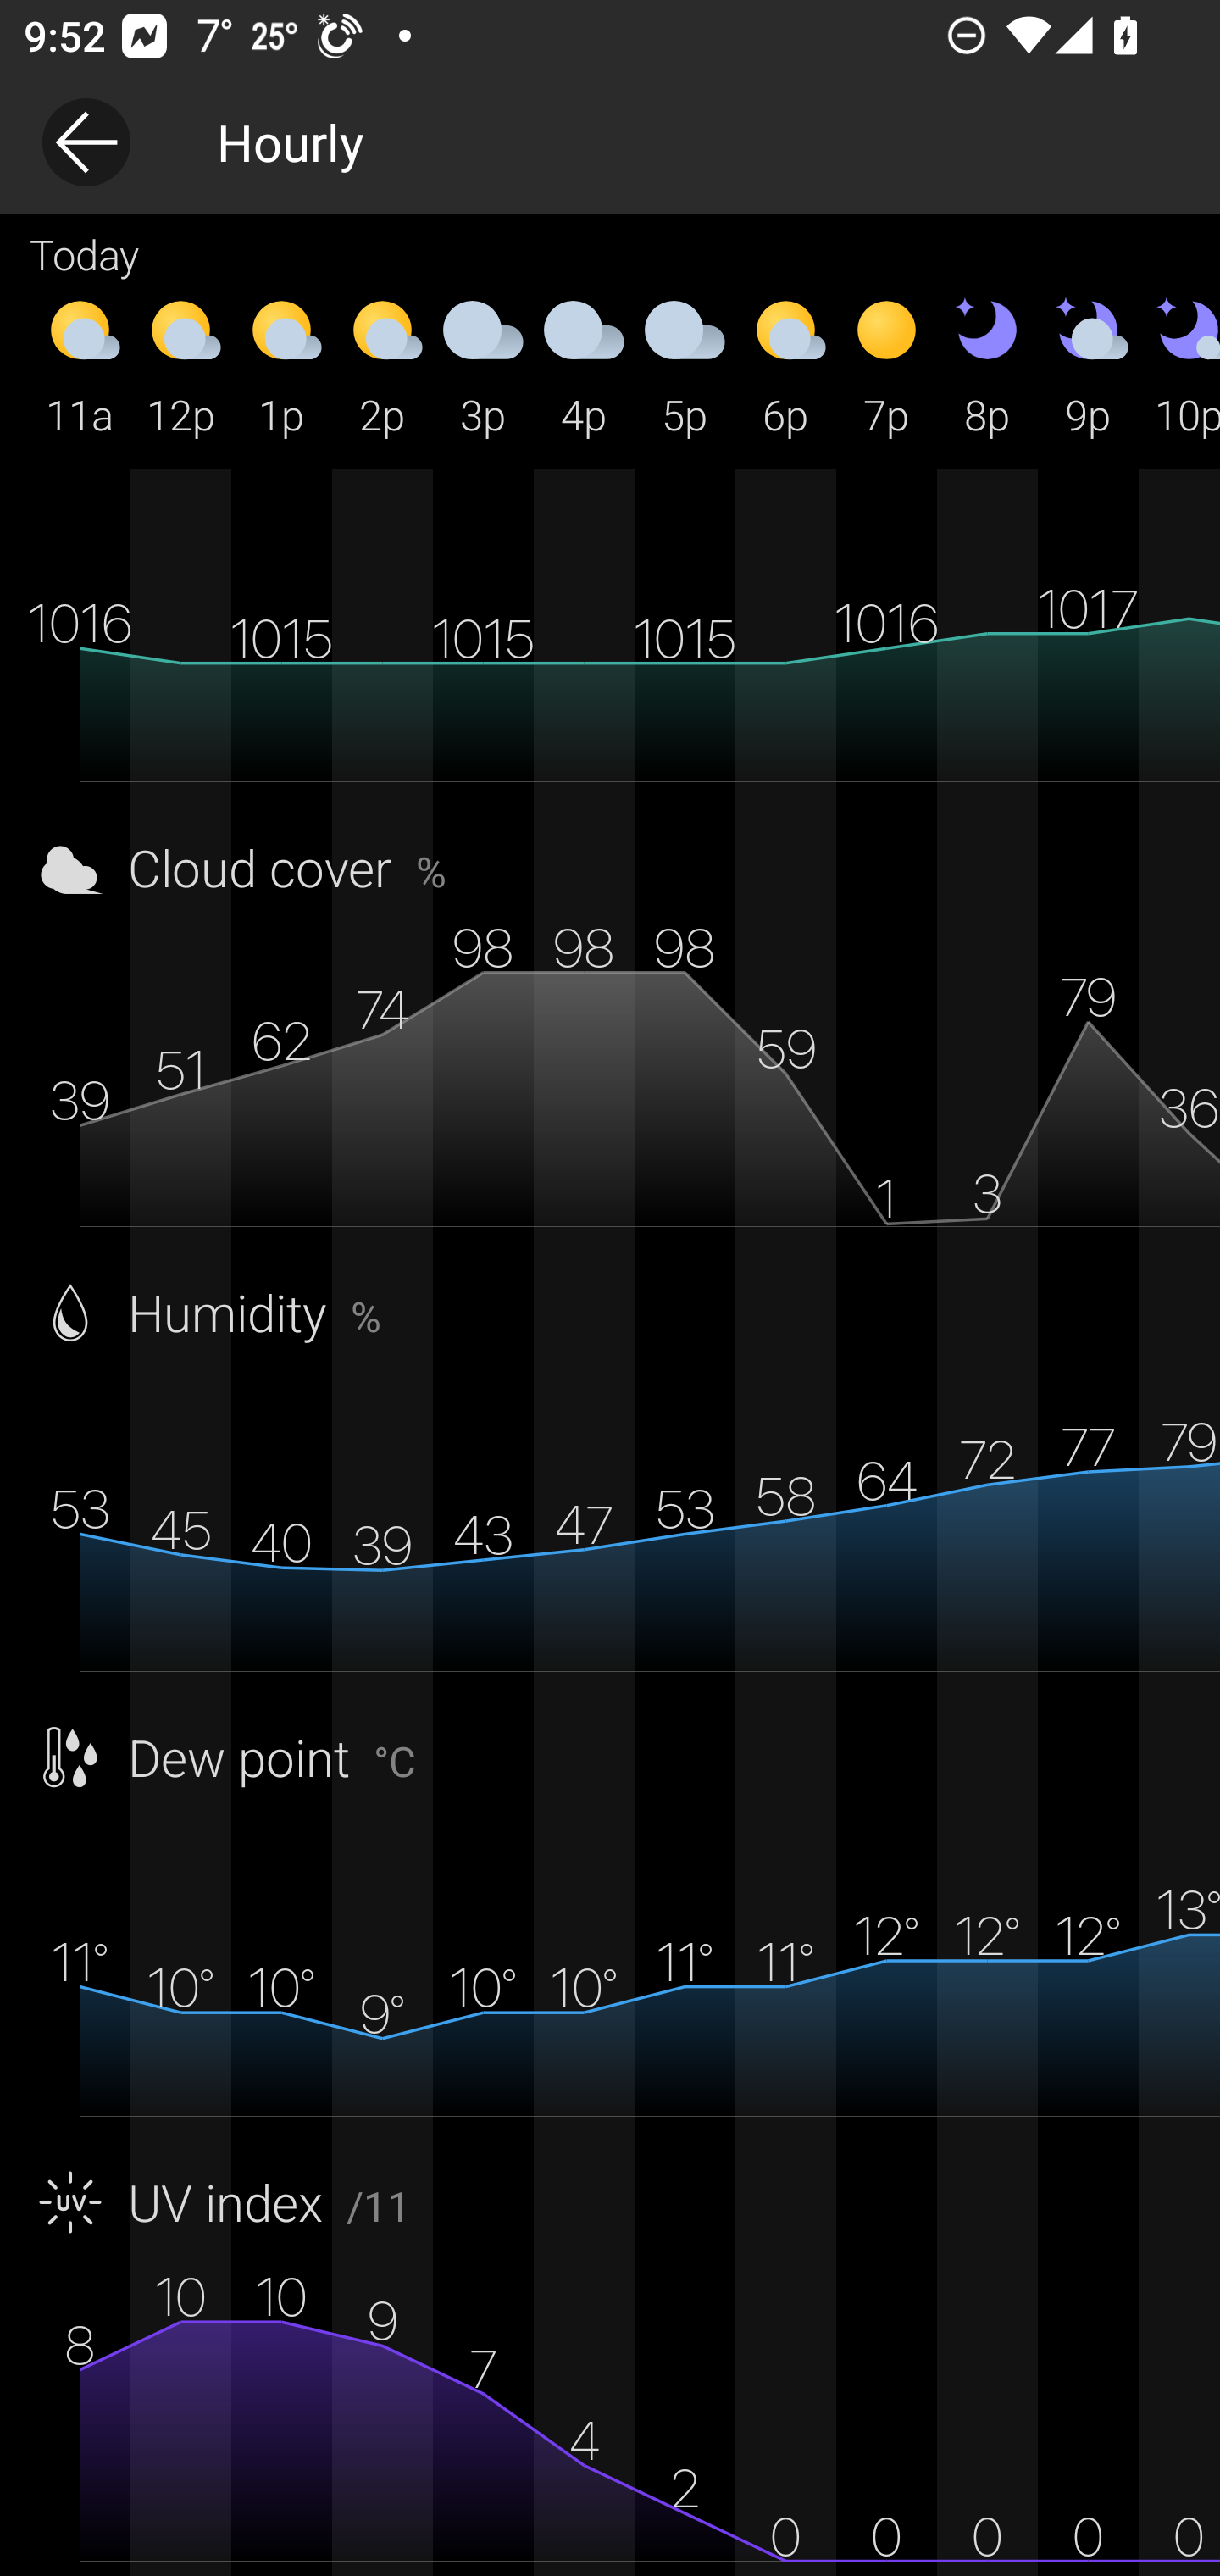 The width and height of the screenshot is (1220, 2576). What do you see at coordinates (886, 365) in the screenshot?
I see `7p` at bounding box center [886, 365].